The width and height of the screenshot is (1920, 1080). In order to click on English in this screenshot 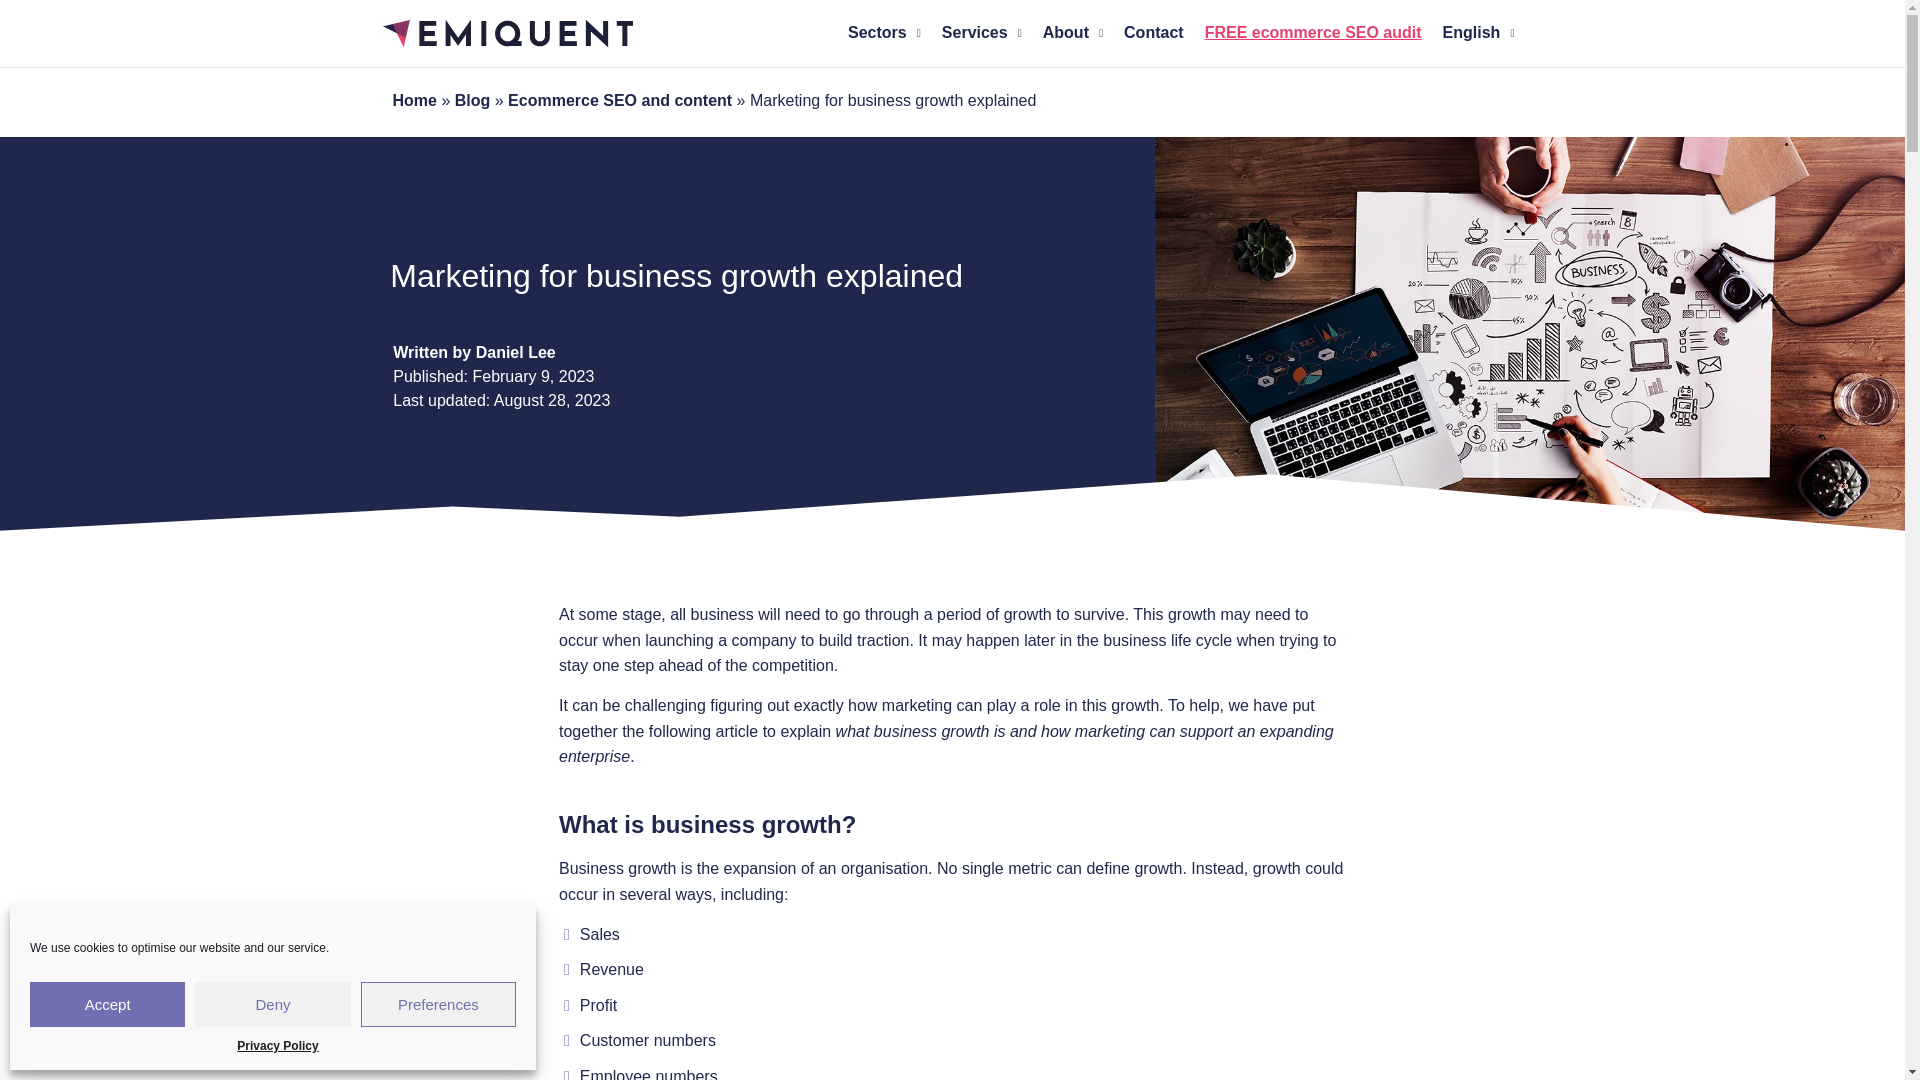, I will do `click(1478, 32)`.